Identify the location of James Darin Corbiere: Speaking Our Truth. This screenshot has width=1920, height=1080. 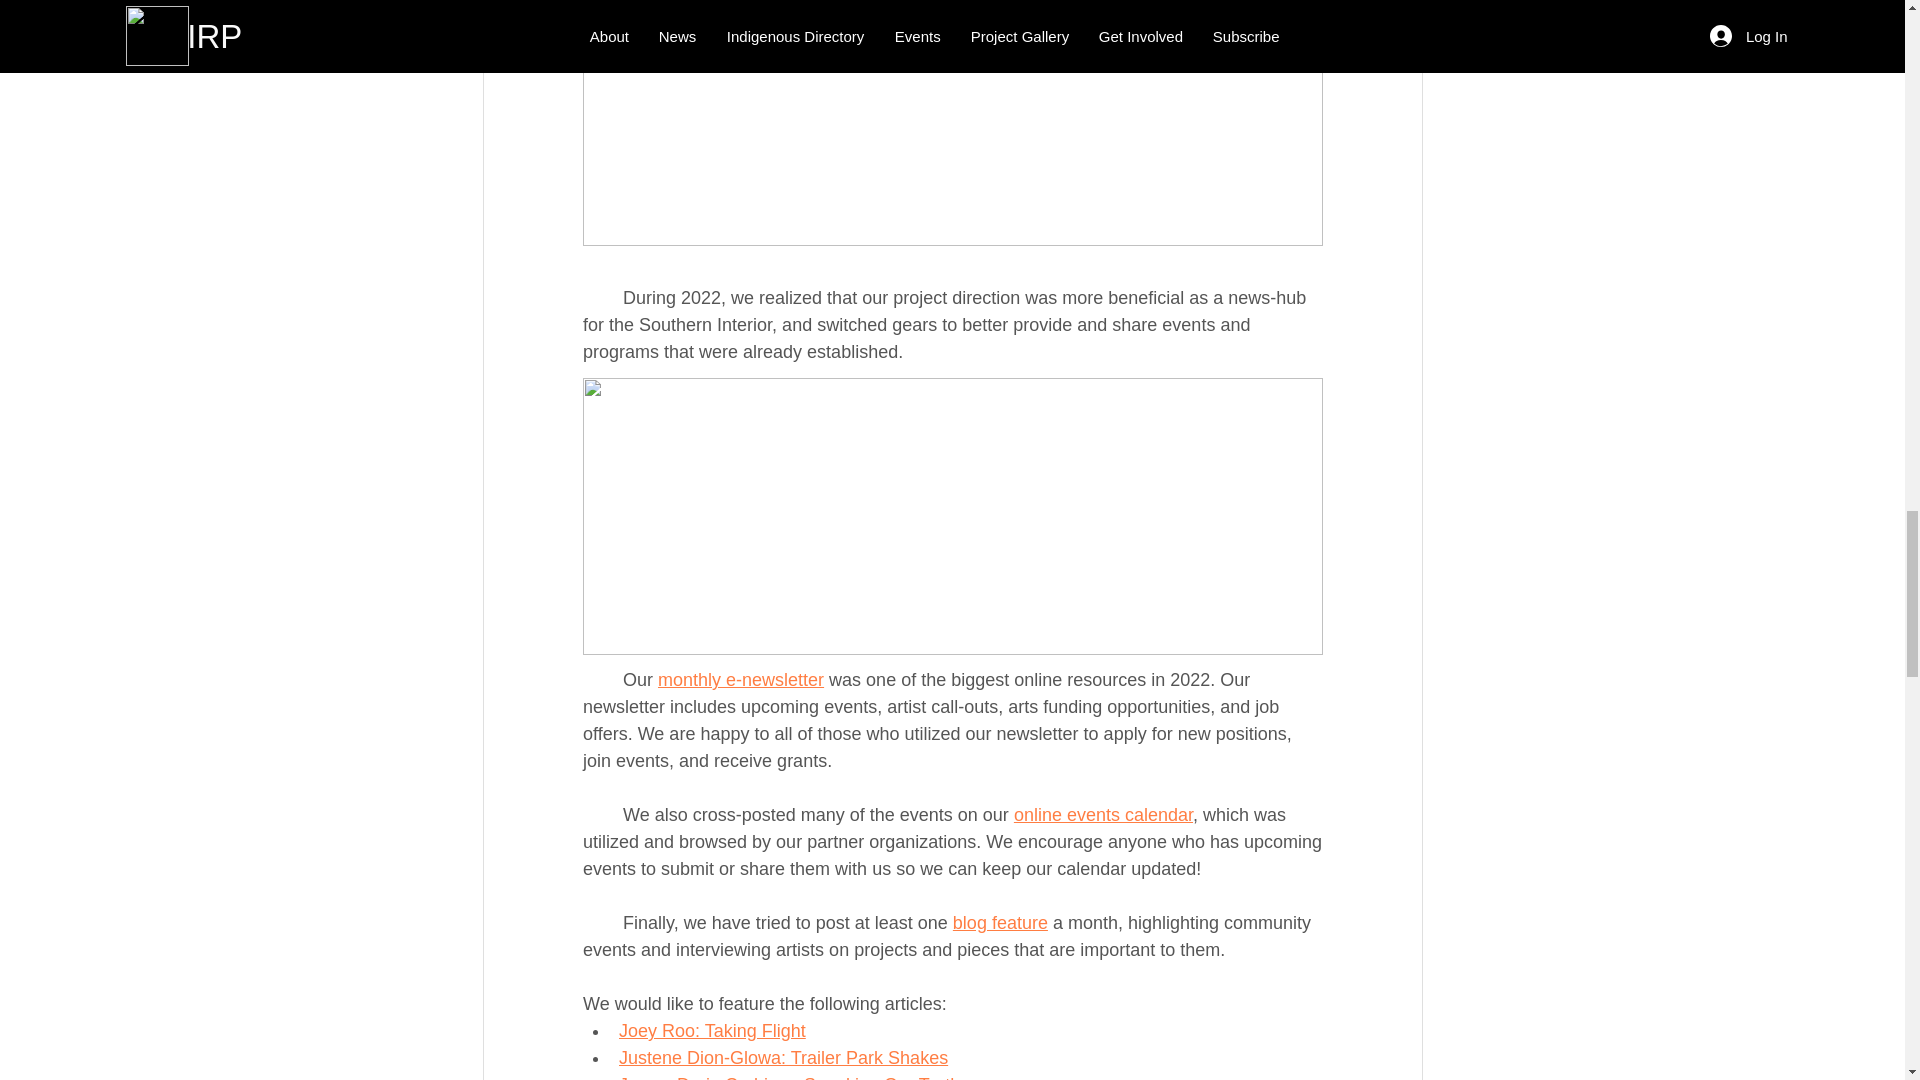
(788, 1077).